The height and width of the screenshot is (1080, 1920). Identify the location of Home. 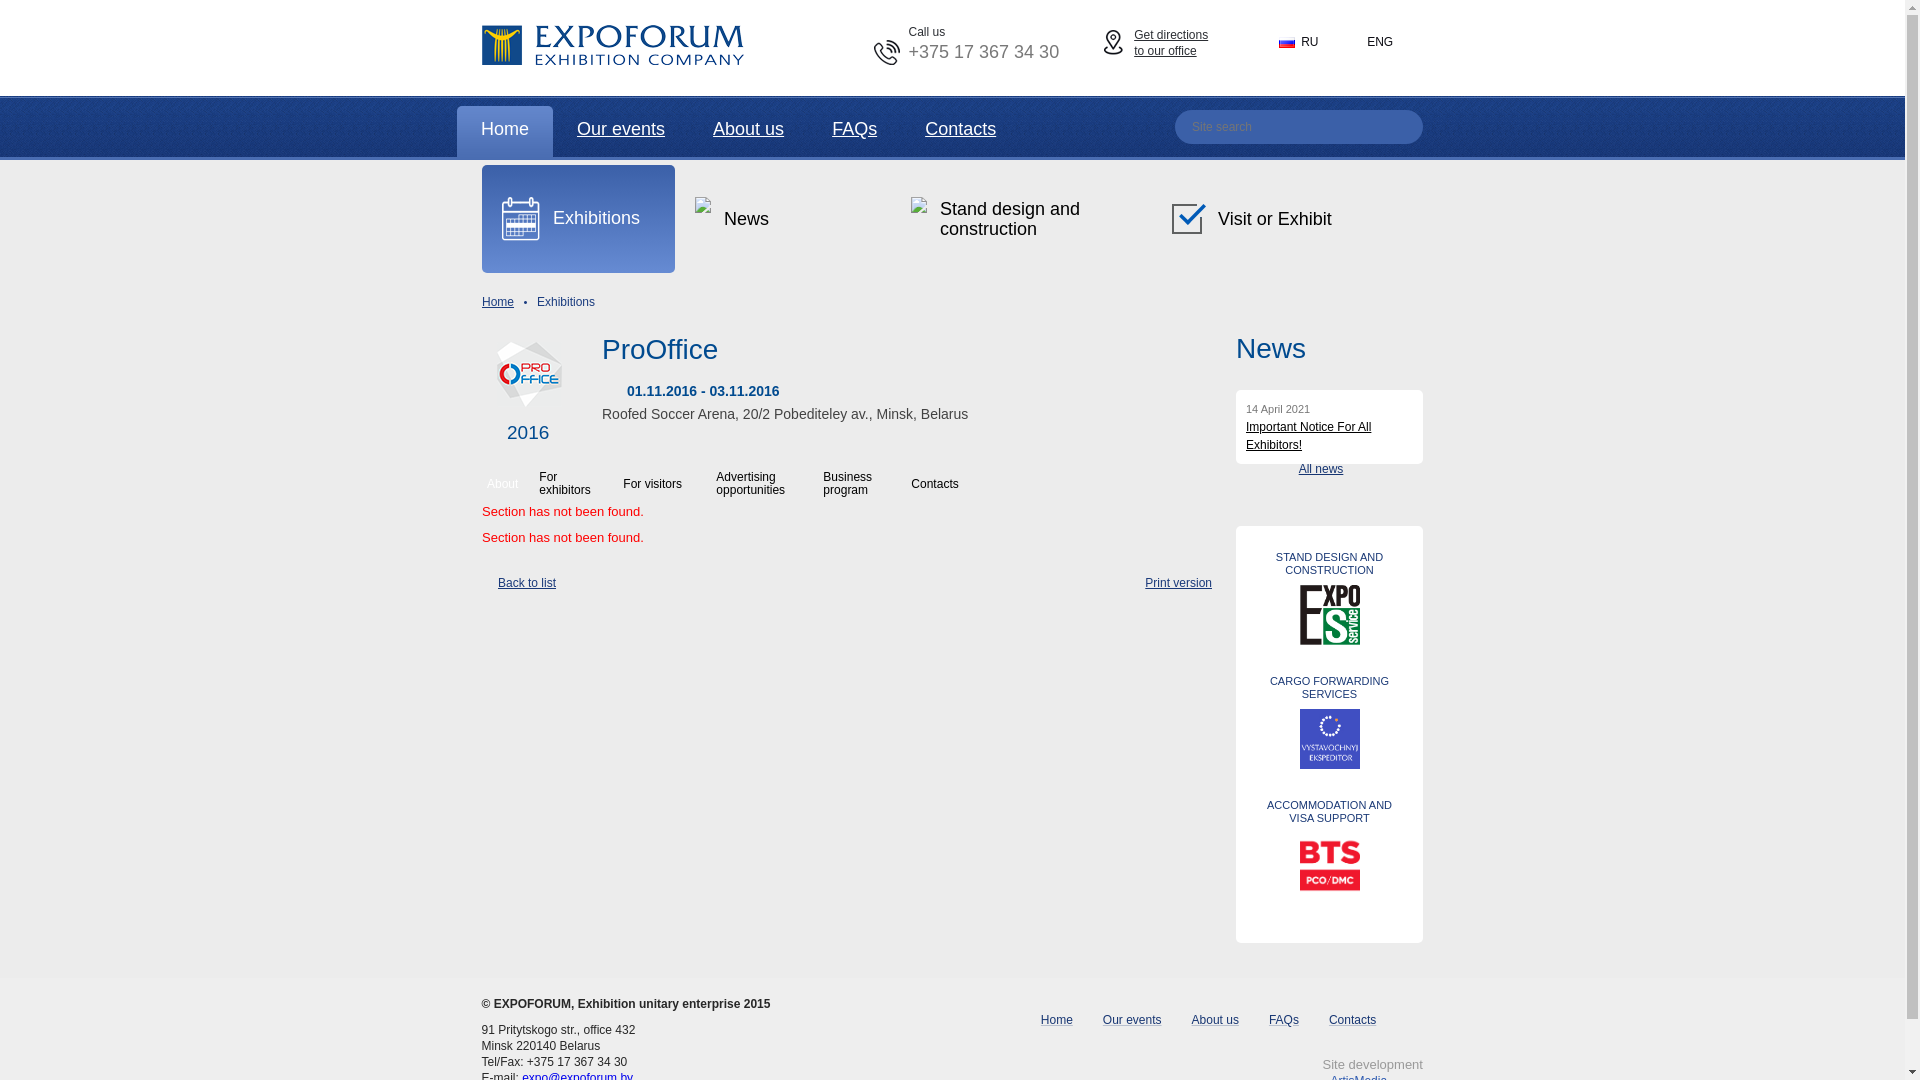
(498, 302).